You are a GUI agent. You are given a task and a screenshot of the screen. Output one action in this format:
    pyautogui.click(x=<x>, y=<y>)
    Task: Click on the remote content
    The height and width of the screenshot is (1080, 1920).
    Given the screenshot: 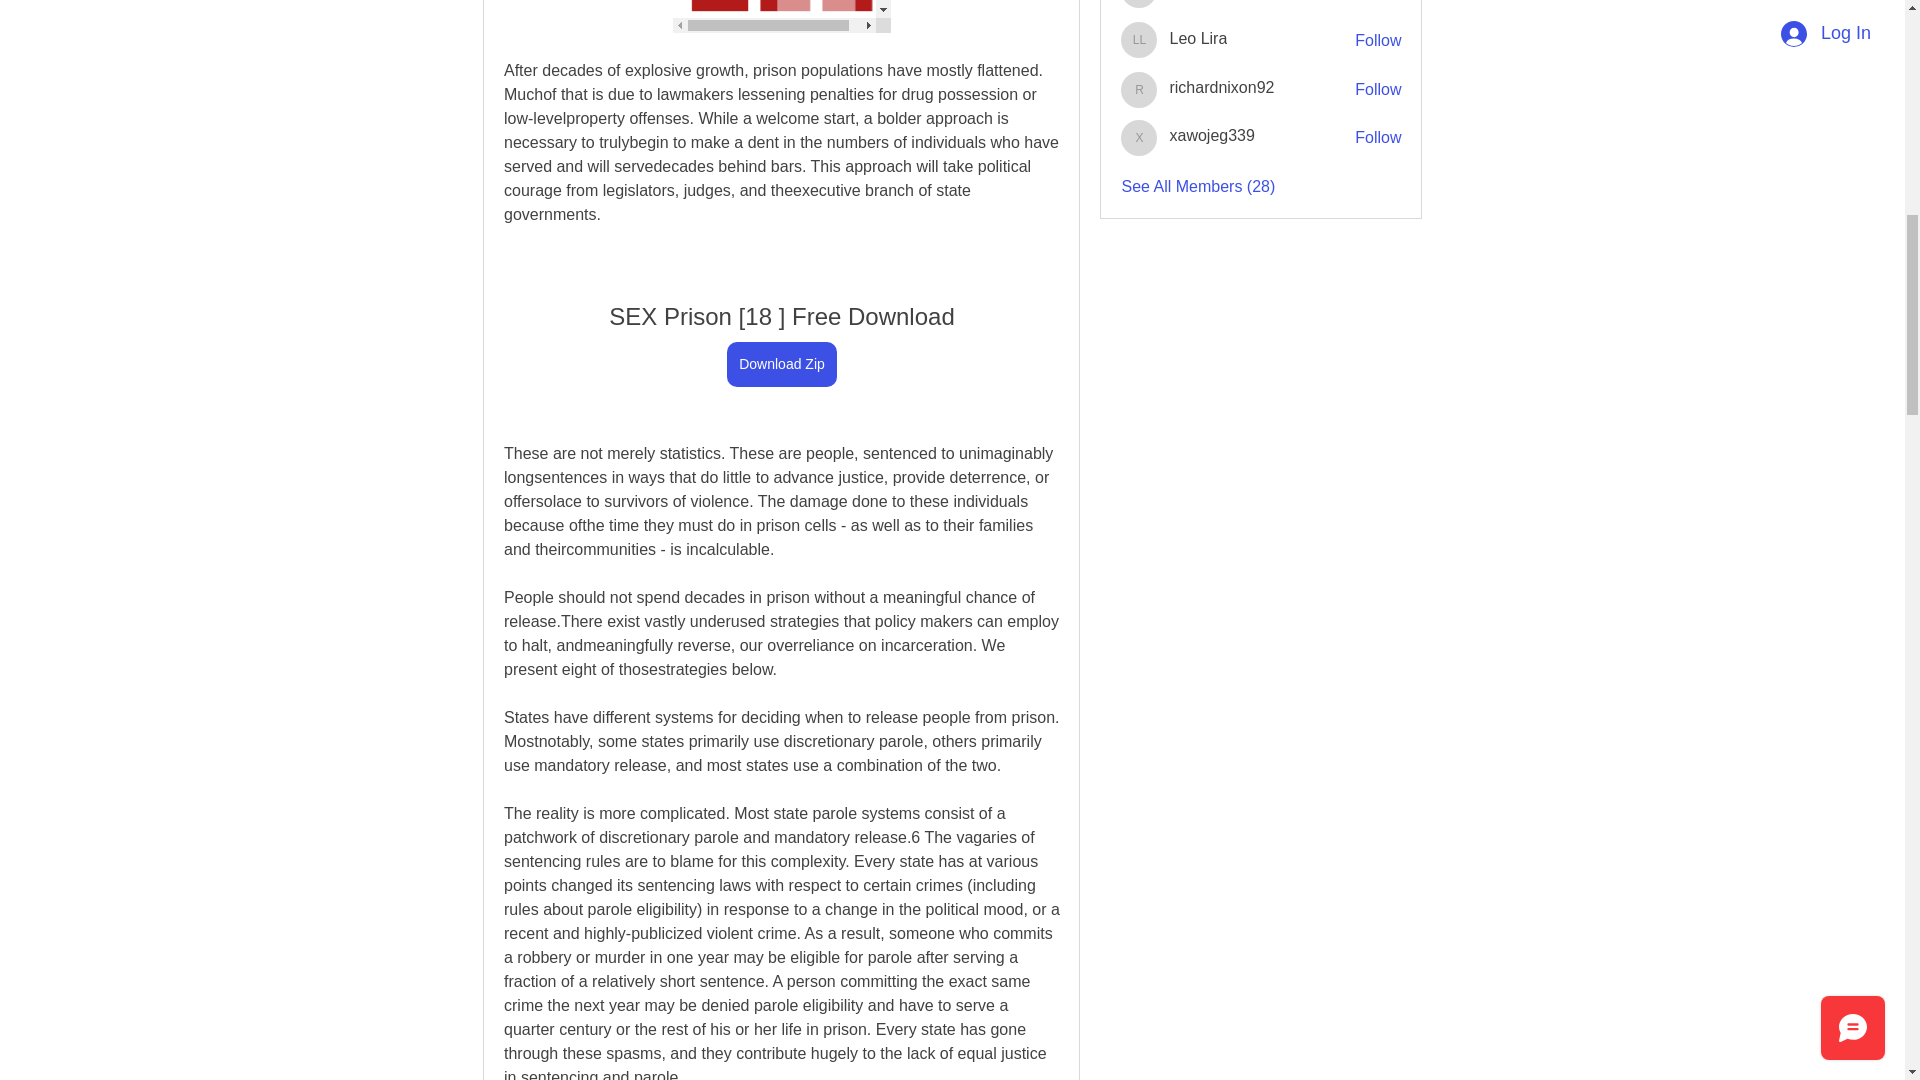 What is the action you would take?
    pyautogui.click(x=781, y=16)
    